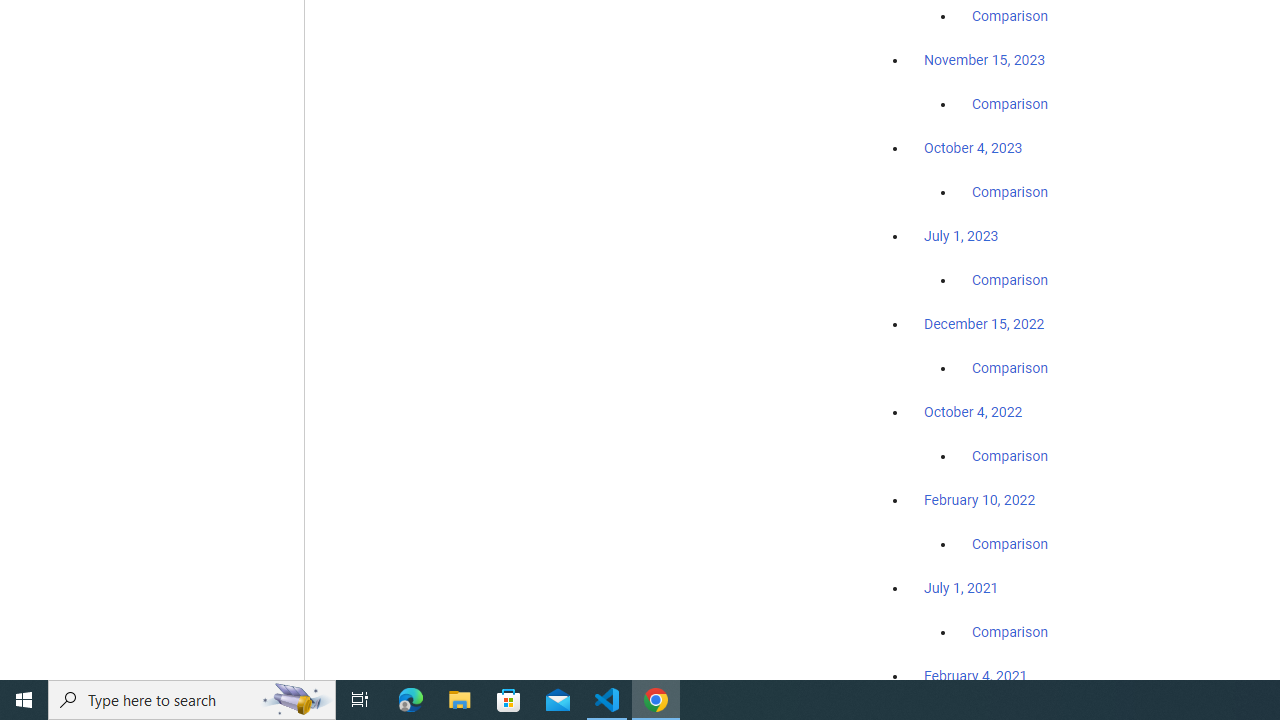 The image size is (1280, 720). Describe the element at coordinates (976, 675) in the screenshot. I see `February 4, 2021` at that location.